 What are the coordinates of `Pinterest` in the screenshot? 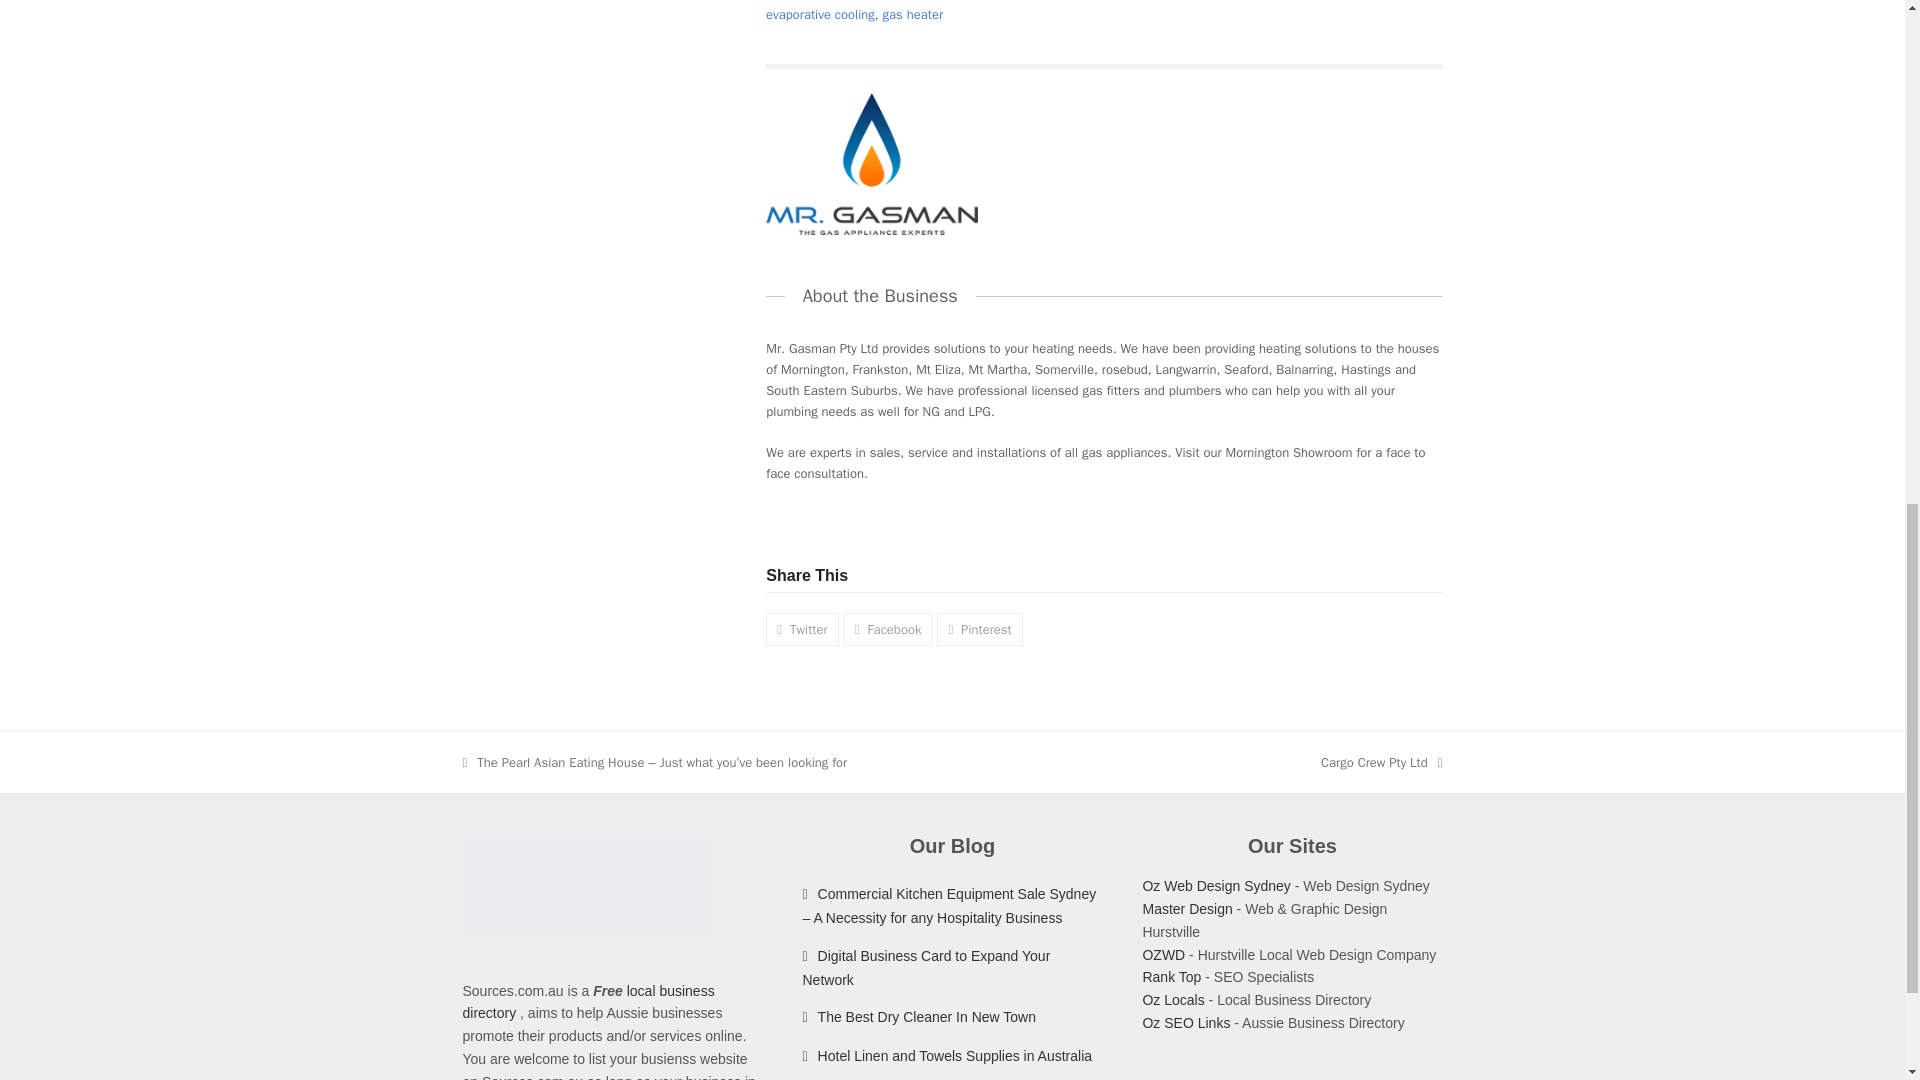 It's located at (978, 628).